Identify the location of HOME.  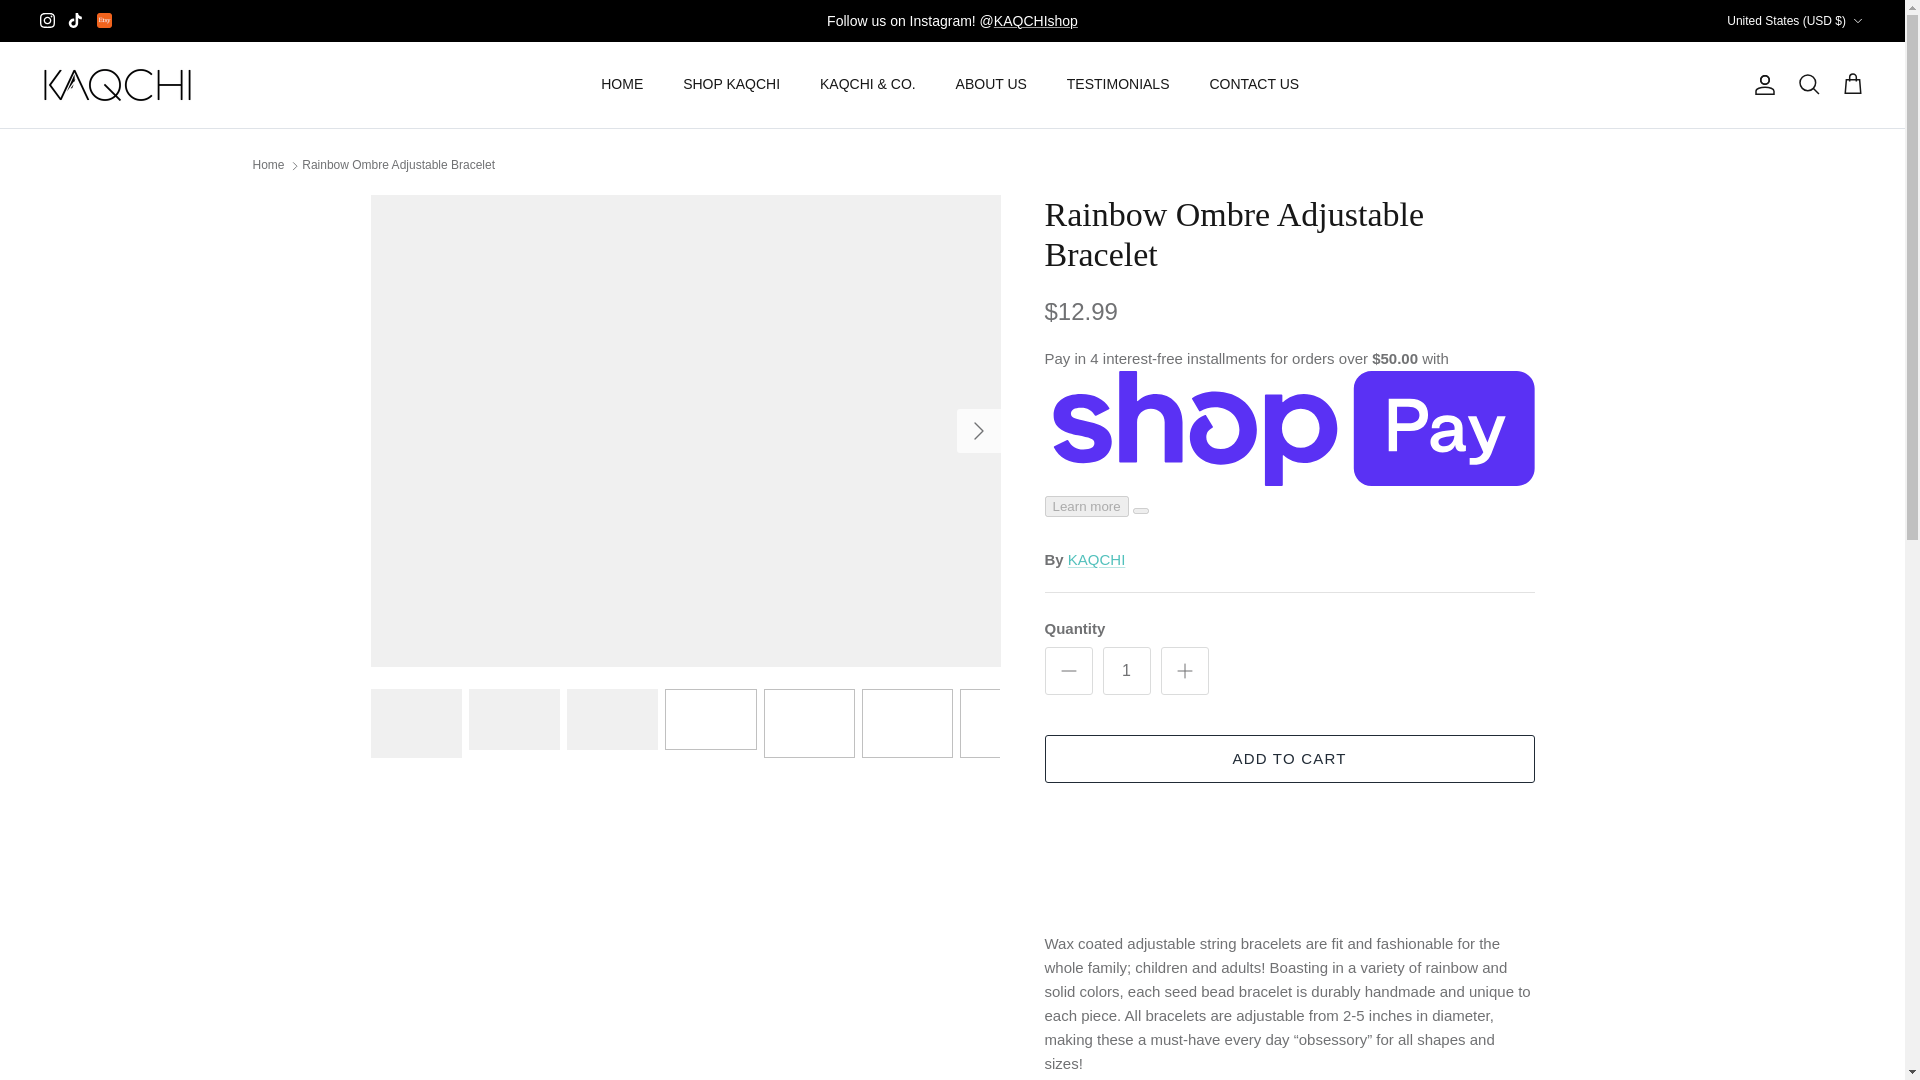
(622, 84).